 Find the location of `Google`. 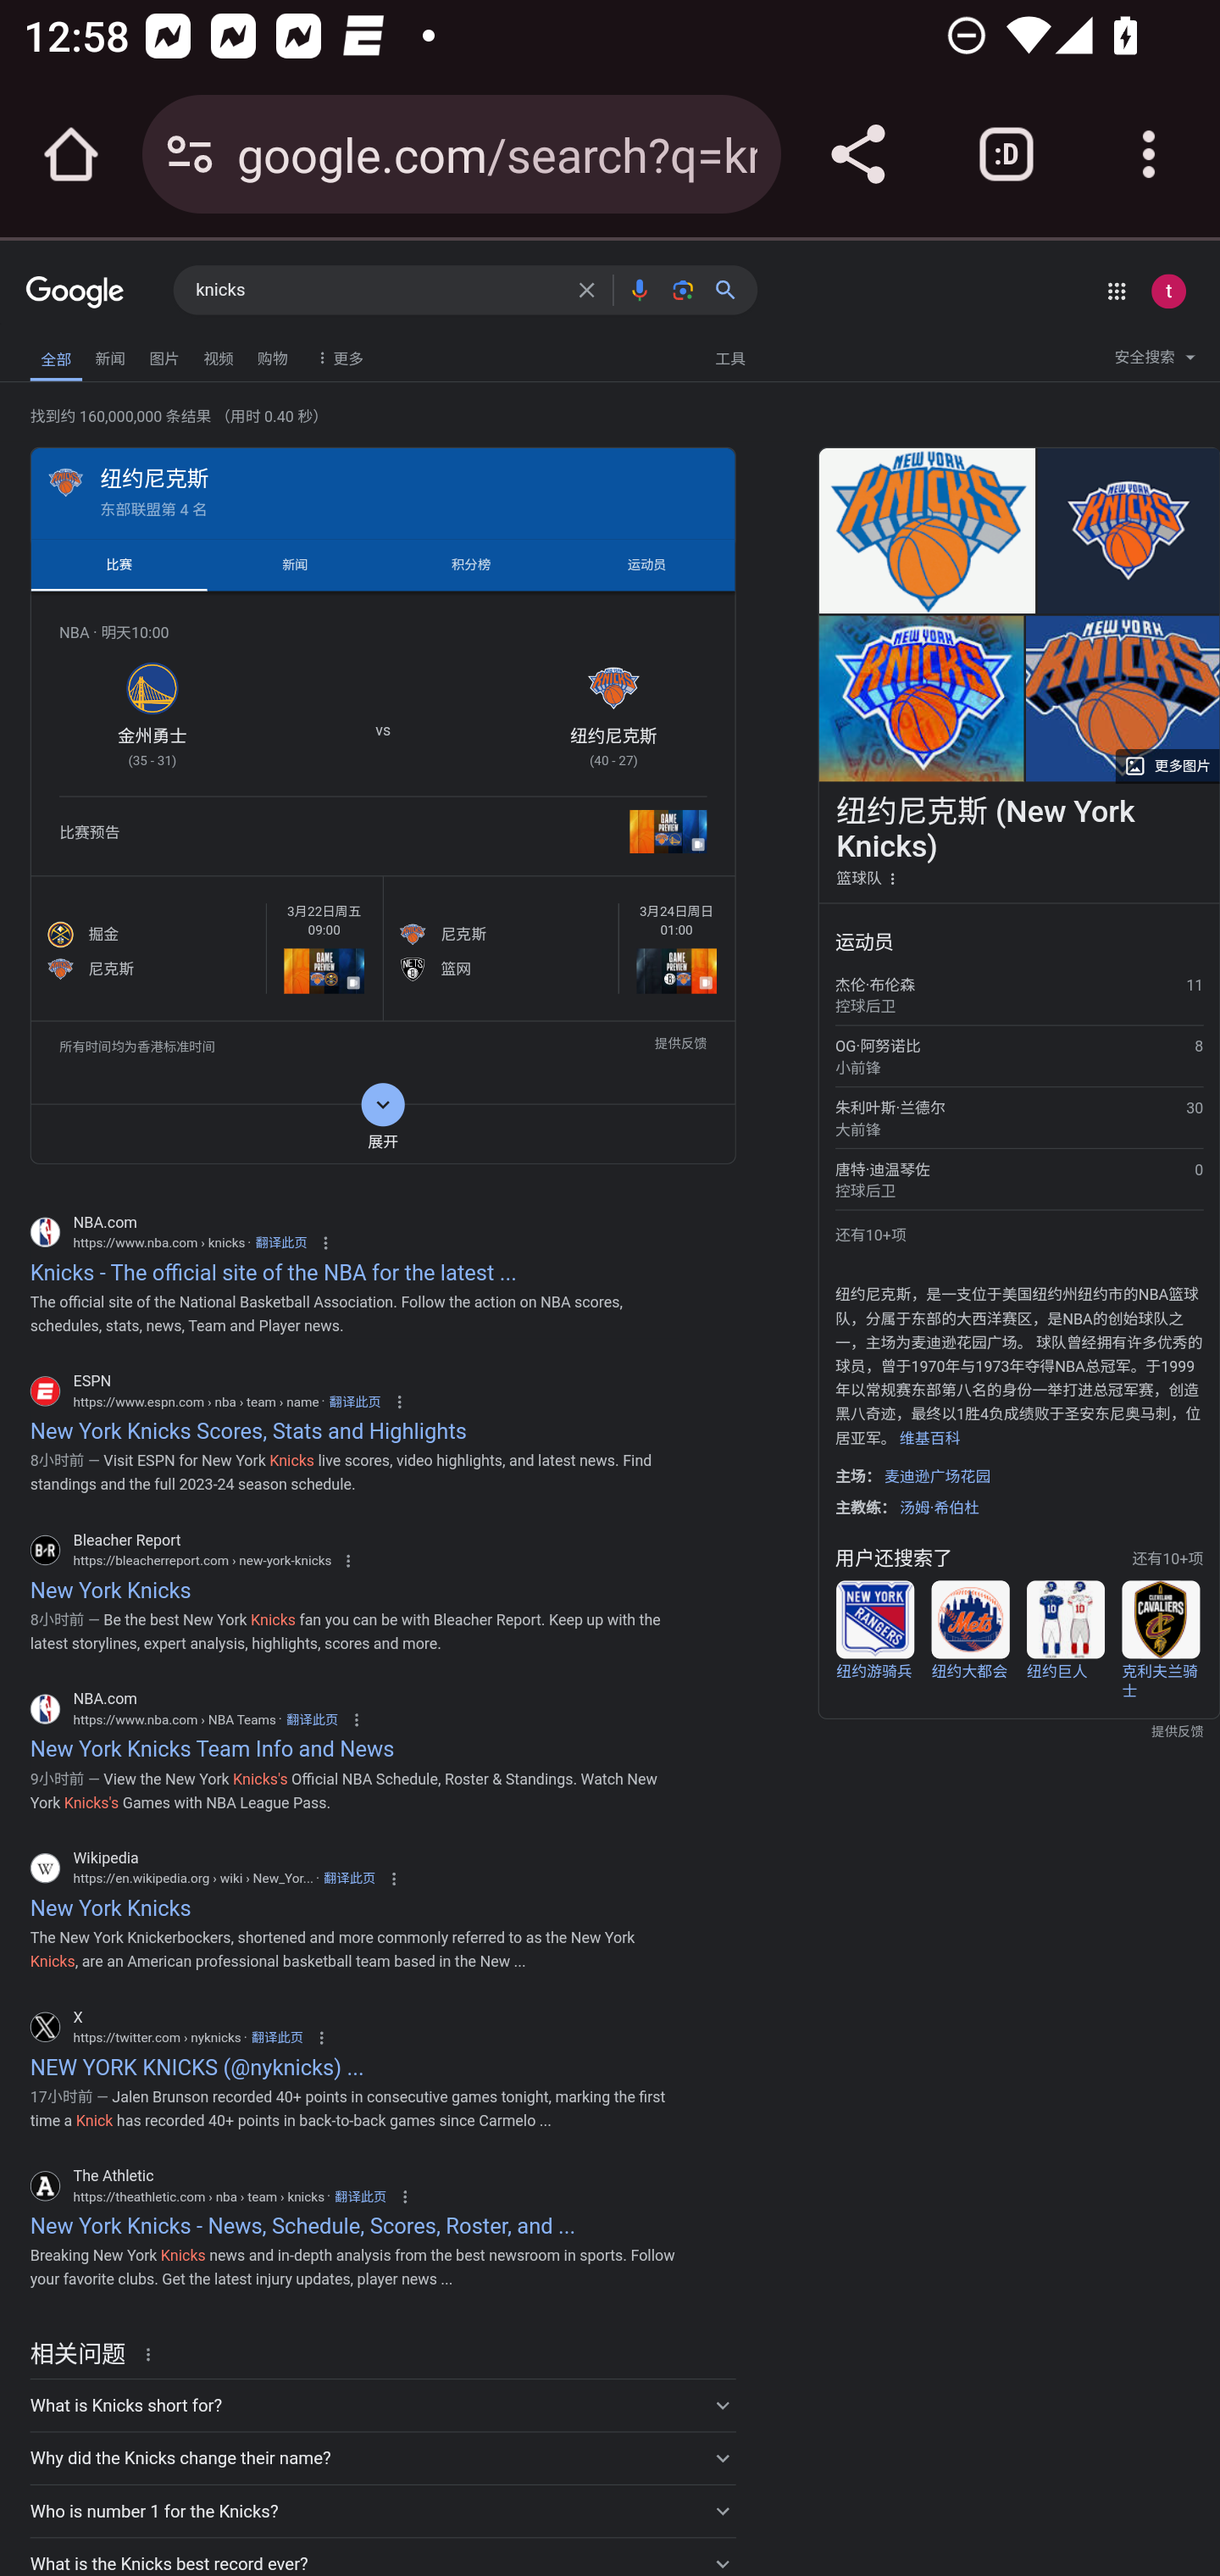

Google is located at coordinates (75, 293).